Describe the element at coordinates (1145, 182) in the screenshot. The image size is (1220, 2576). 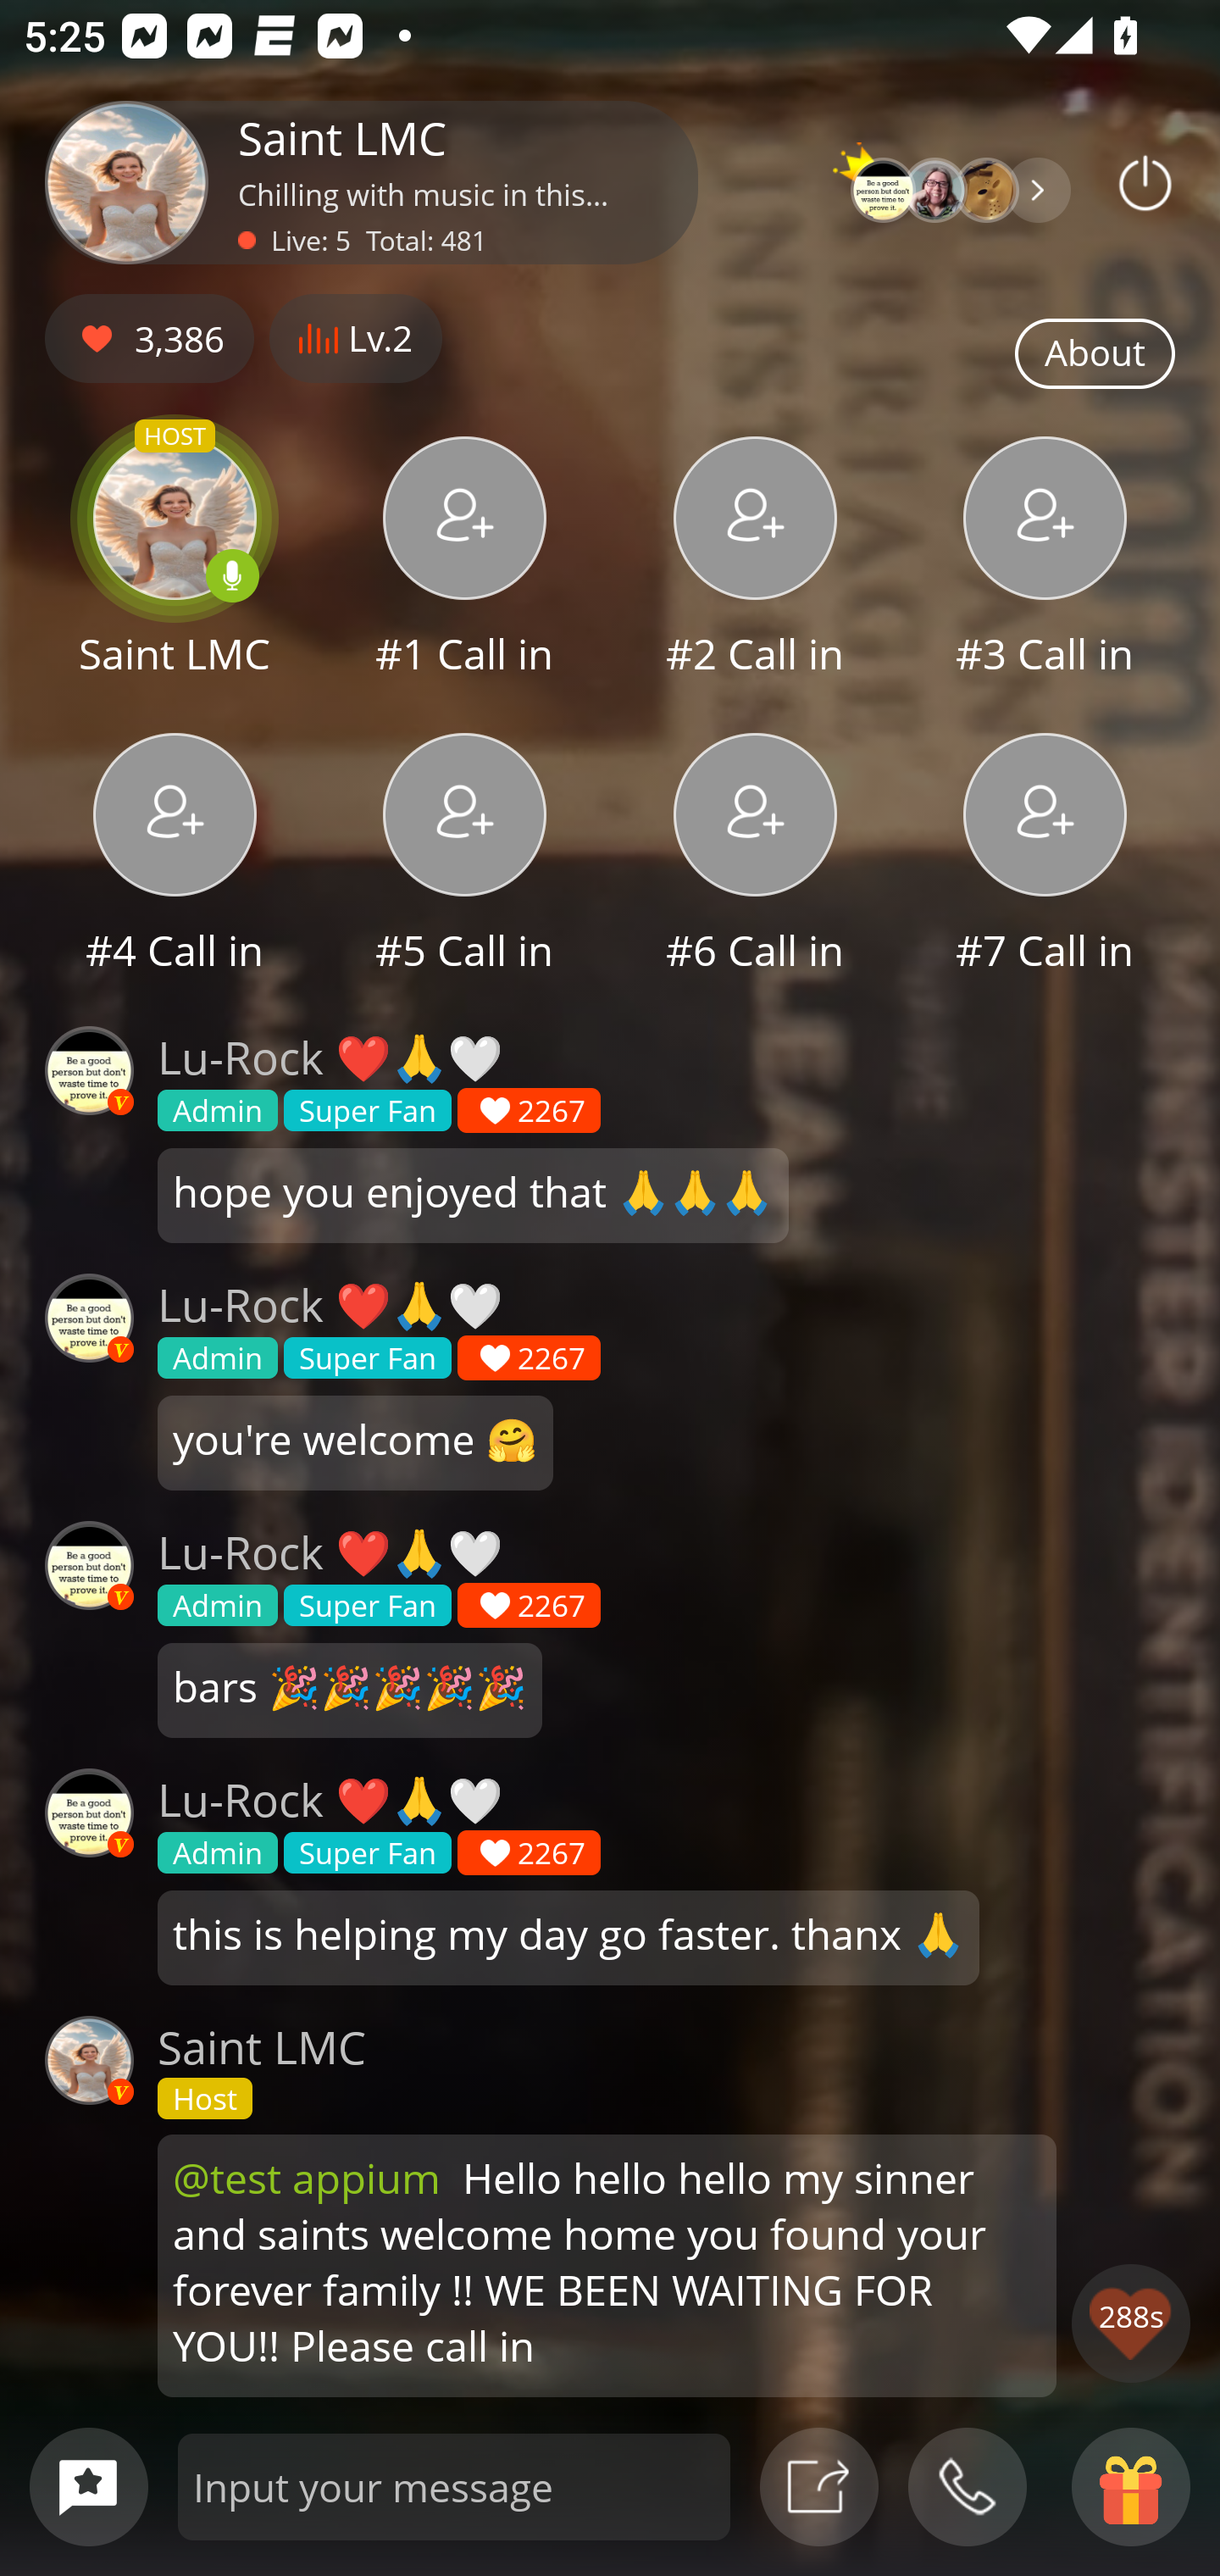
I see `Podbean` at that location.